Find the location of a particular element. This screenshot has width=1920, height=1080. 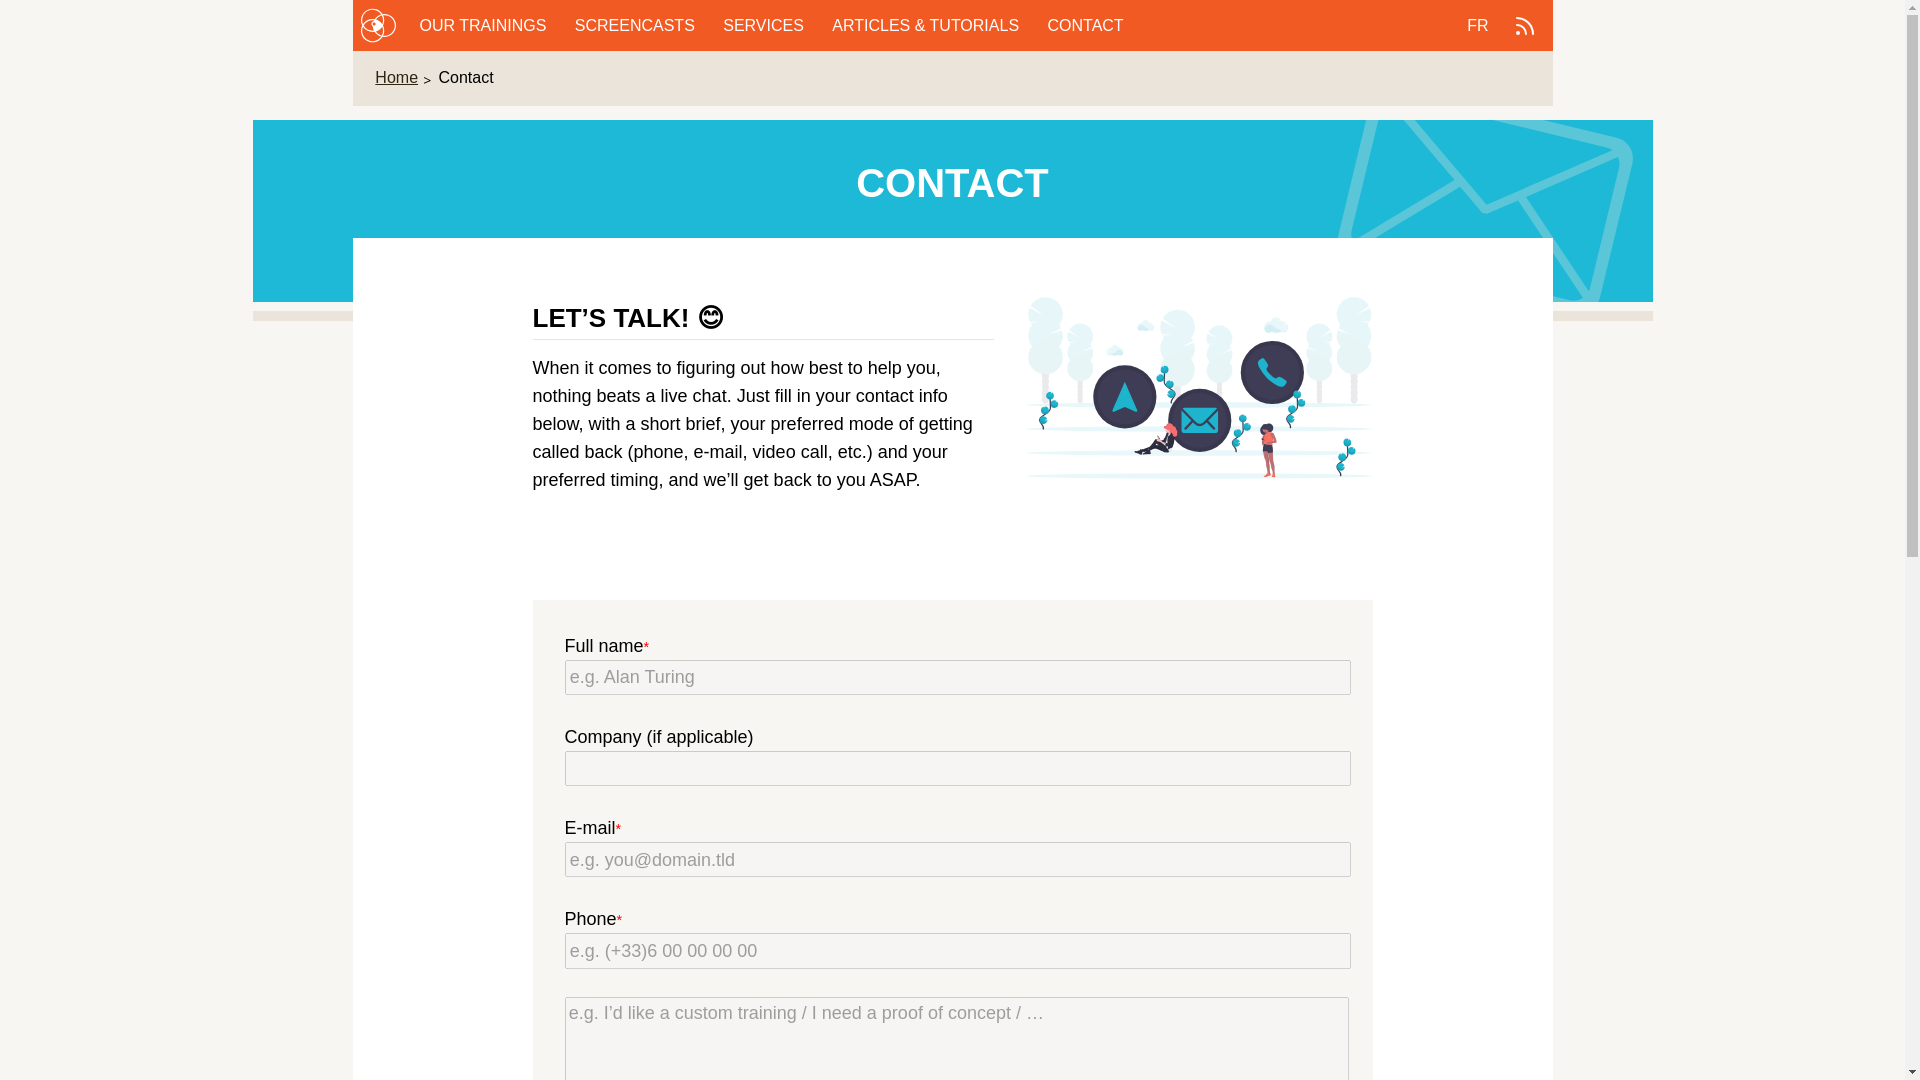

SERVICES is located at coordinates (766, 24).